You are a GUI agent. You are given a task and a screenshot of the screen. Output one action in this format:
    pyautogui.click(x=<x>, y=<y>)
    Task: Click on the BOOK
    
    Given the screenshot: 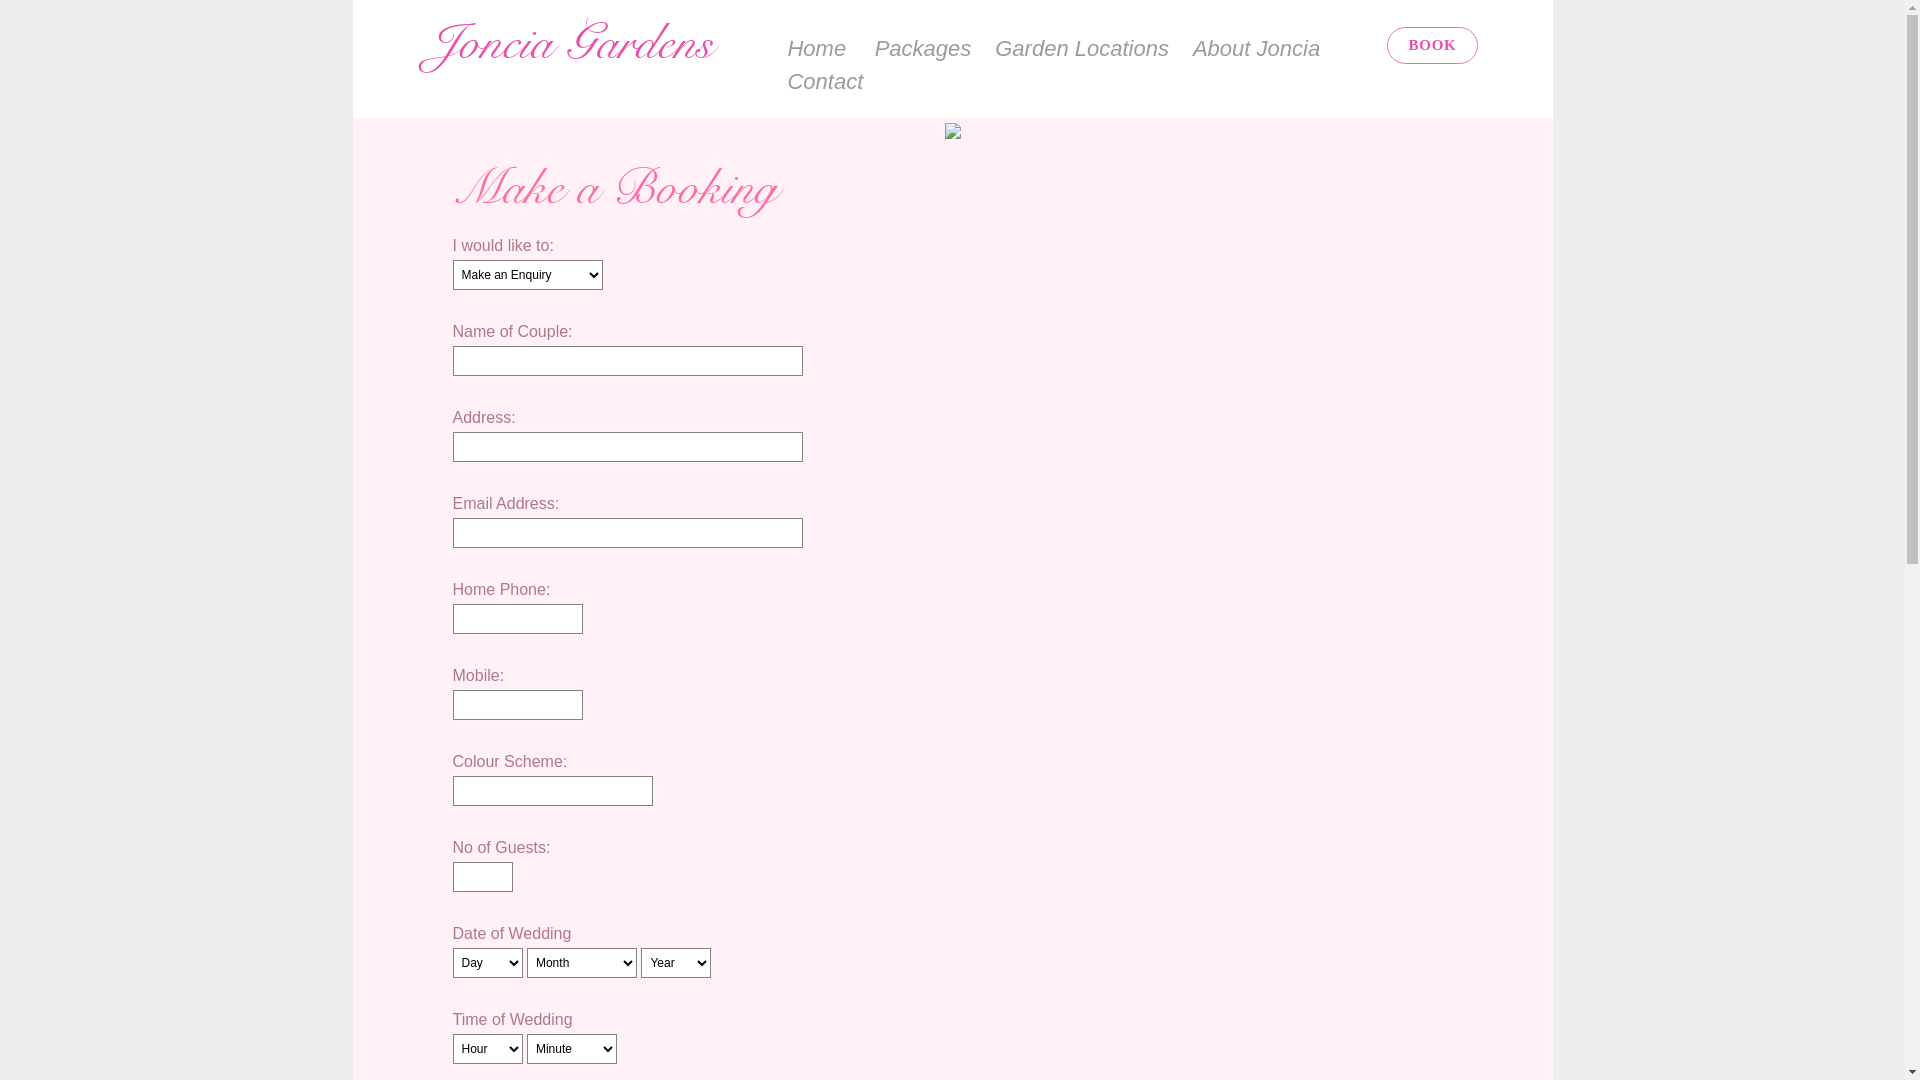 What is the action you would take?
    pyautogui.click(x=1432, y=46)
    